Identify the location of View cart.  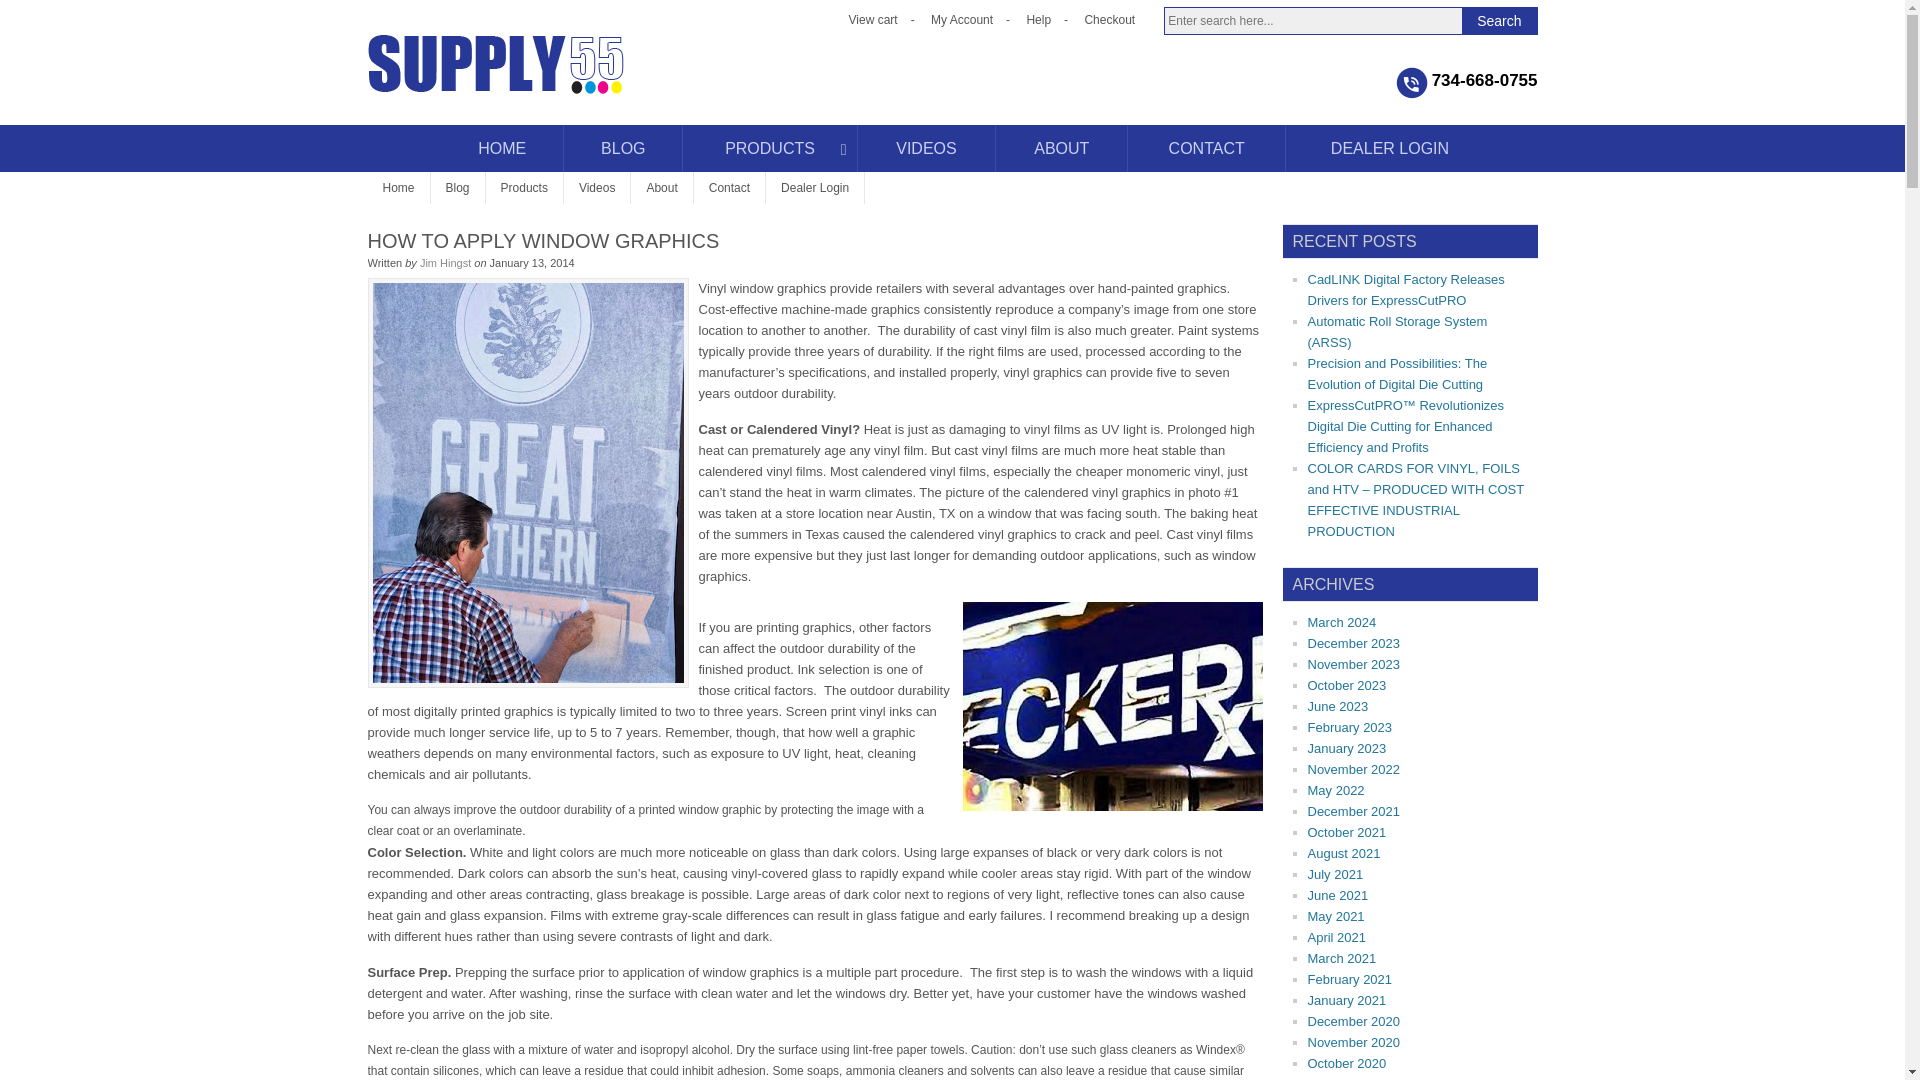
(873, 20).